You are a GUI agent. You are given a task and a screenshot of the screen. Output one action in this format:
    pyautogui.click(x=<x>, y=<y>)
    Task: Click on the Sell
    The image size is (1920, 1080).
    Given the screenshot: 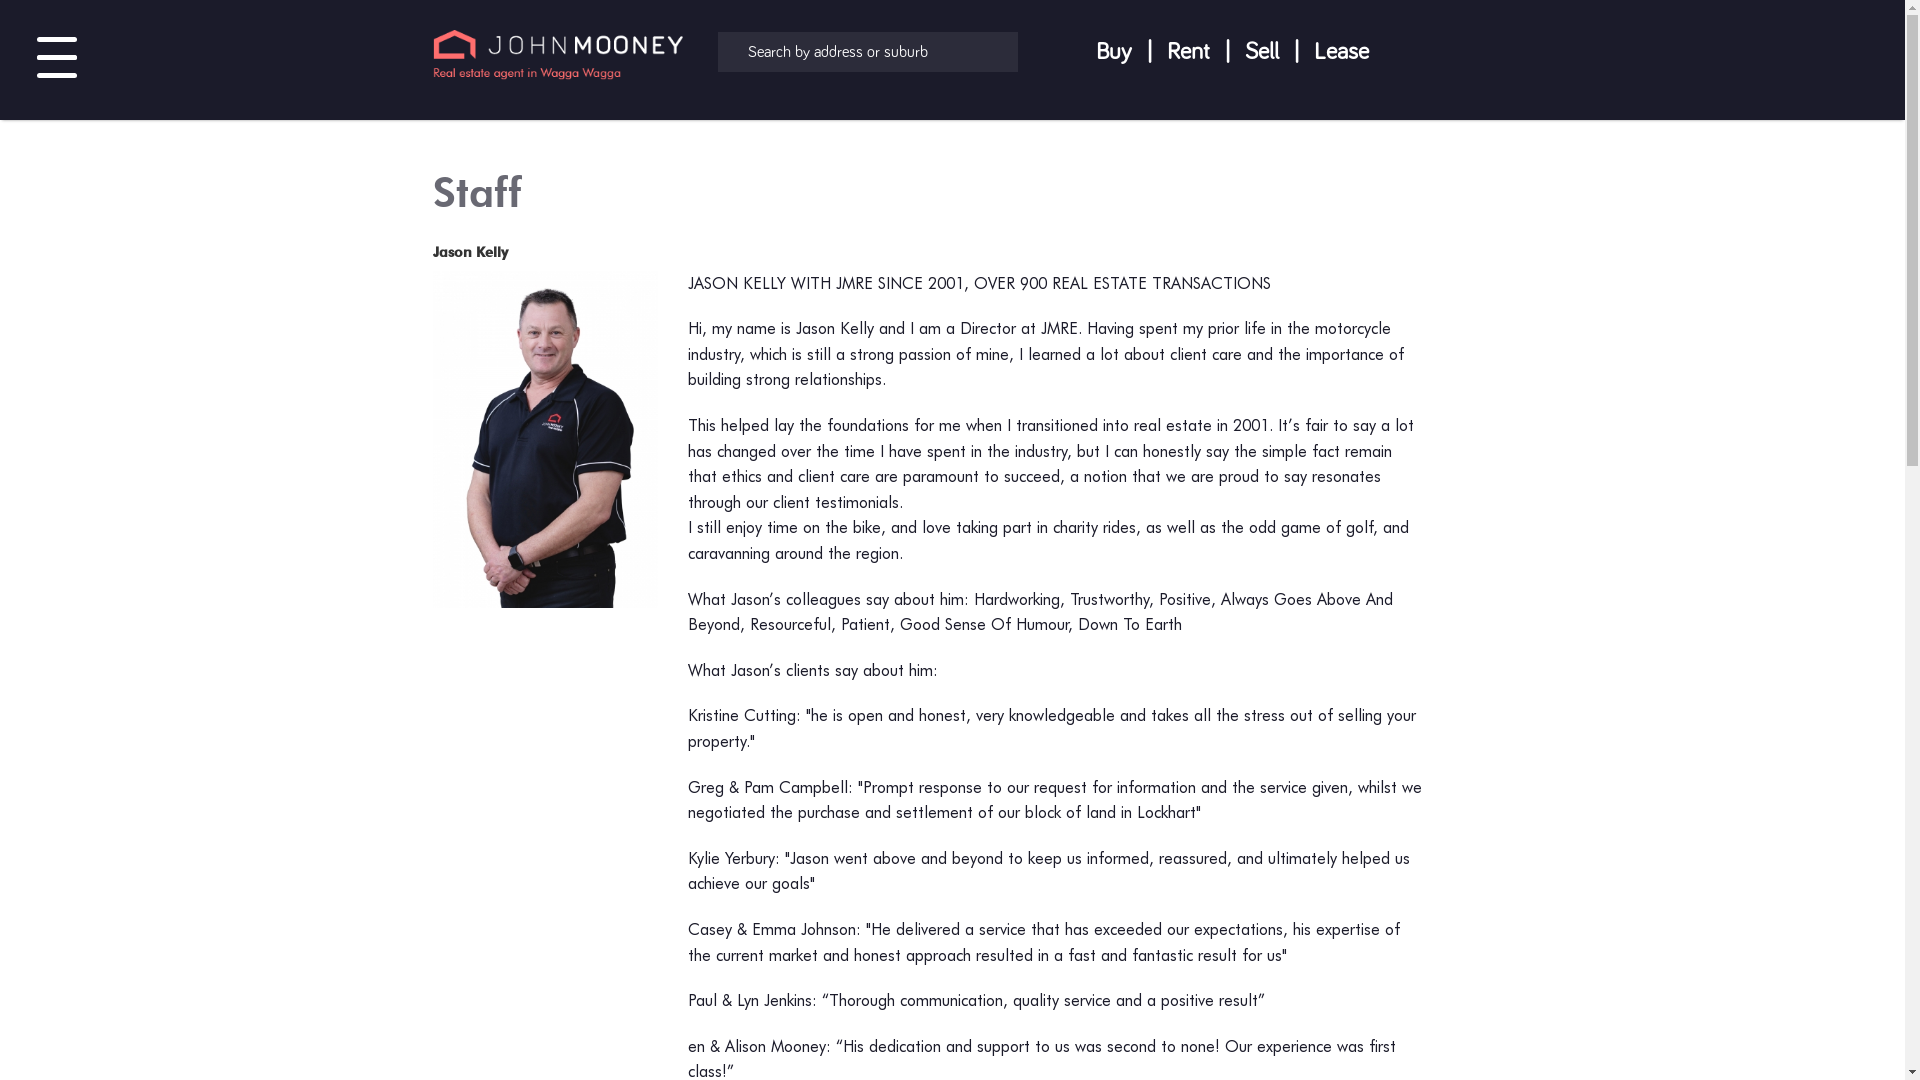 What is the action you would take?
    pyautogui.click(x=1262, y=52)
    